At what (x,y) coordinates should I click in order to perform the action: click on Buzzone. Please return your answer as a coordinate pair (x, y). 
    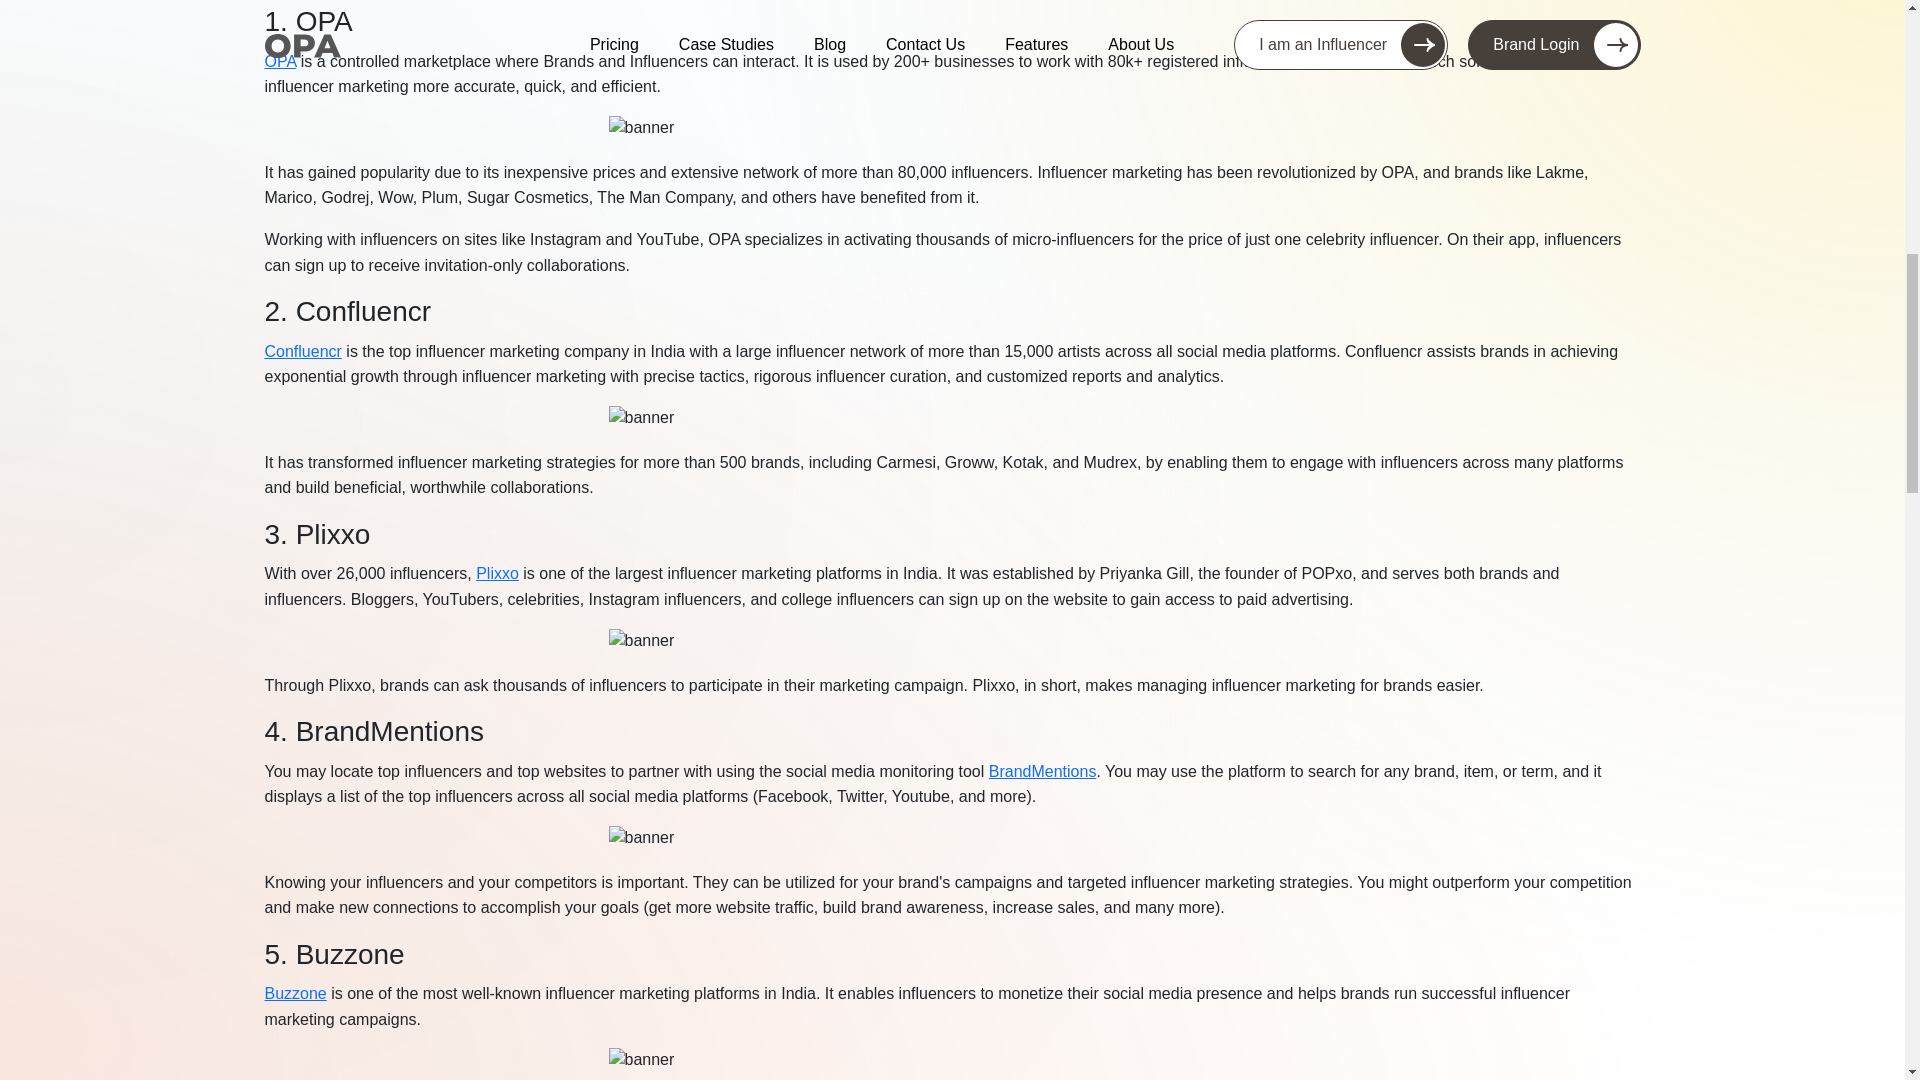
    Looking at the image, I should click on (295, 993).